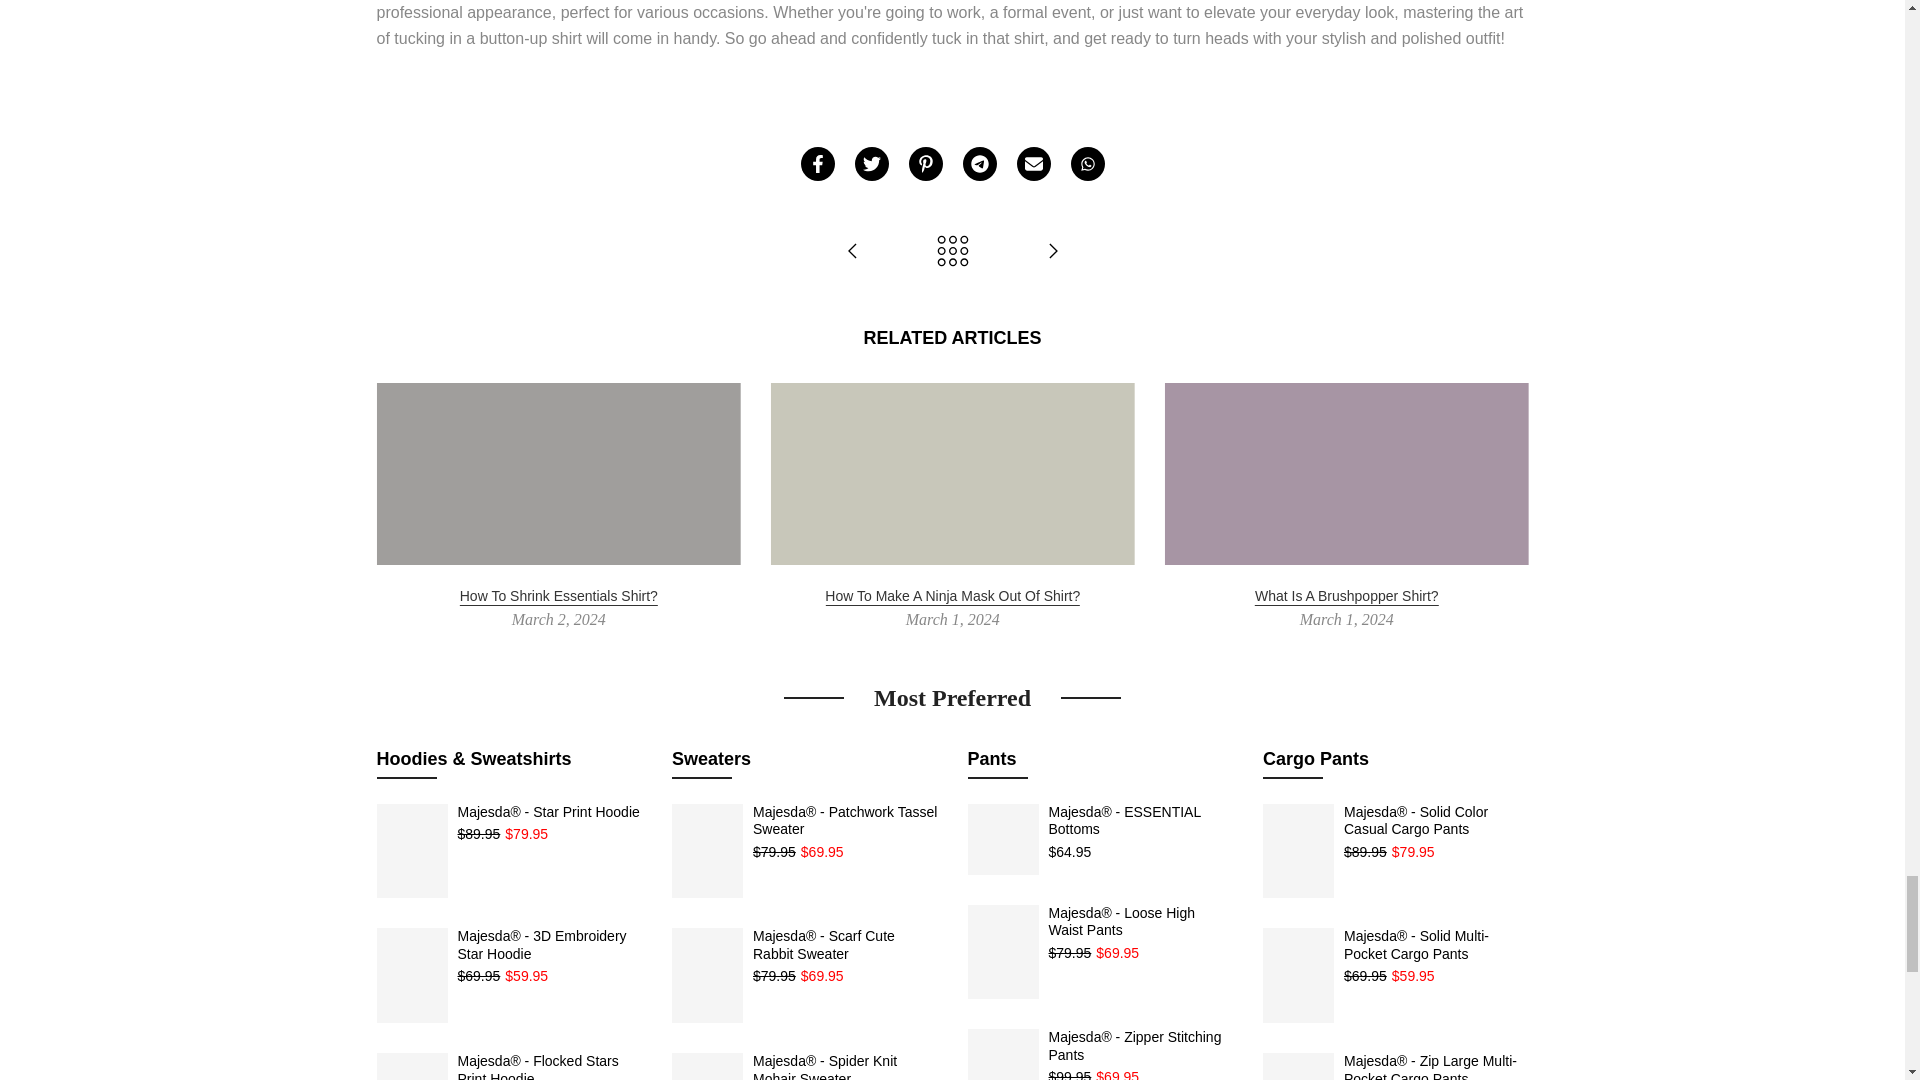 This screenshot has height=1080, width=1920. I want to click on Share on Email, so click(1032, 164).